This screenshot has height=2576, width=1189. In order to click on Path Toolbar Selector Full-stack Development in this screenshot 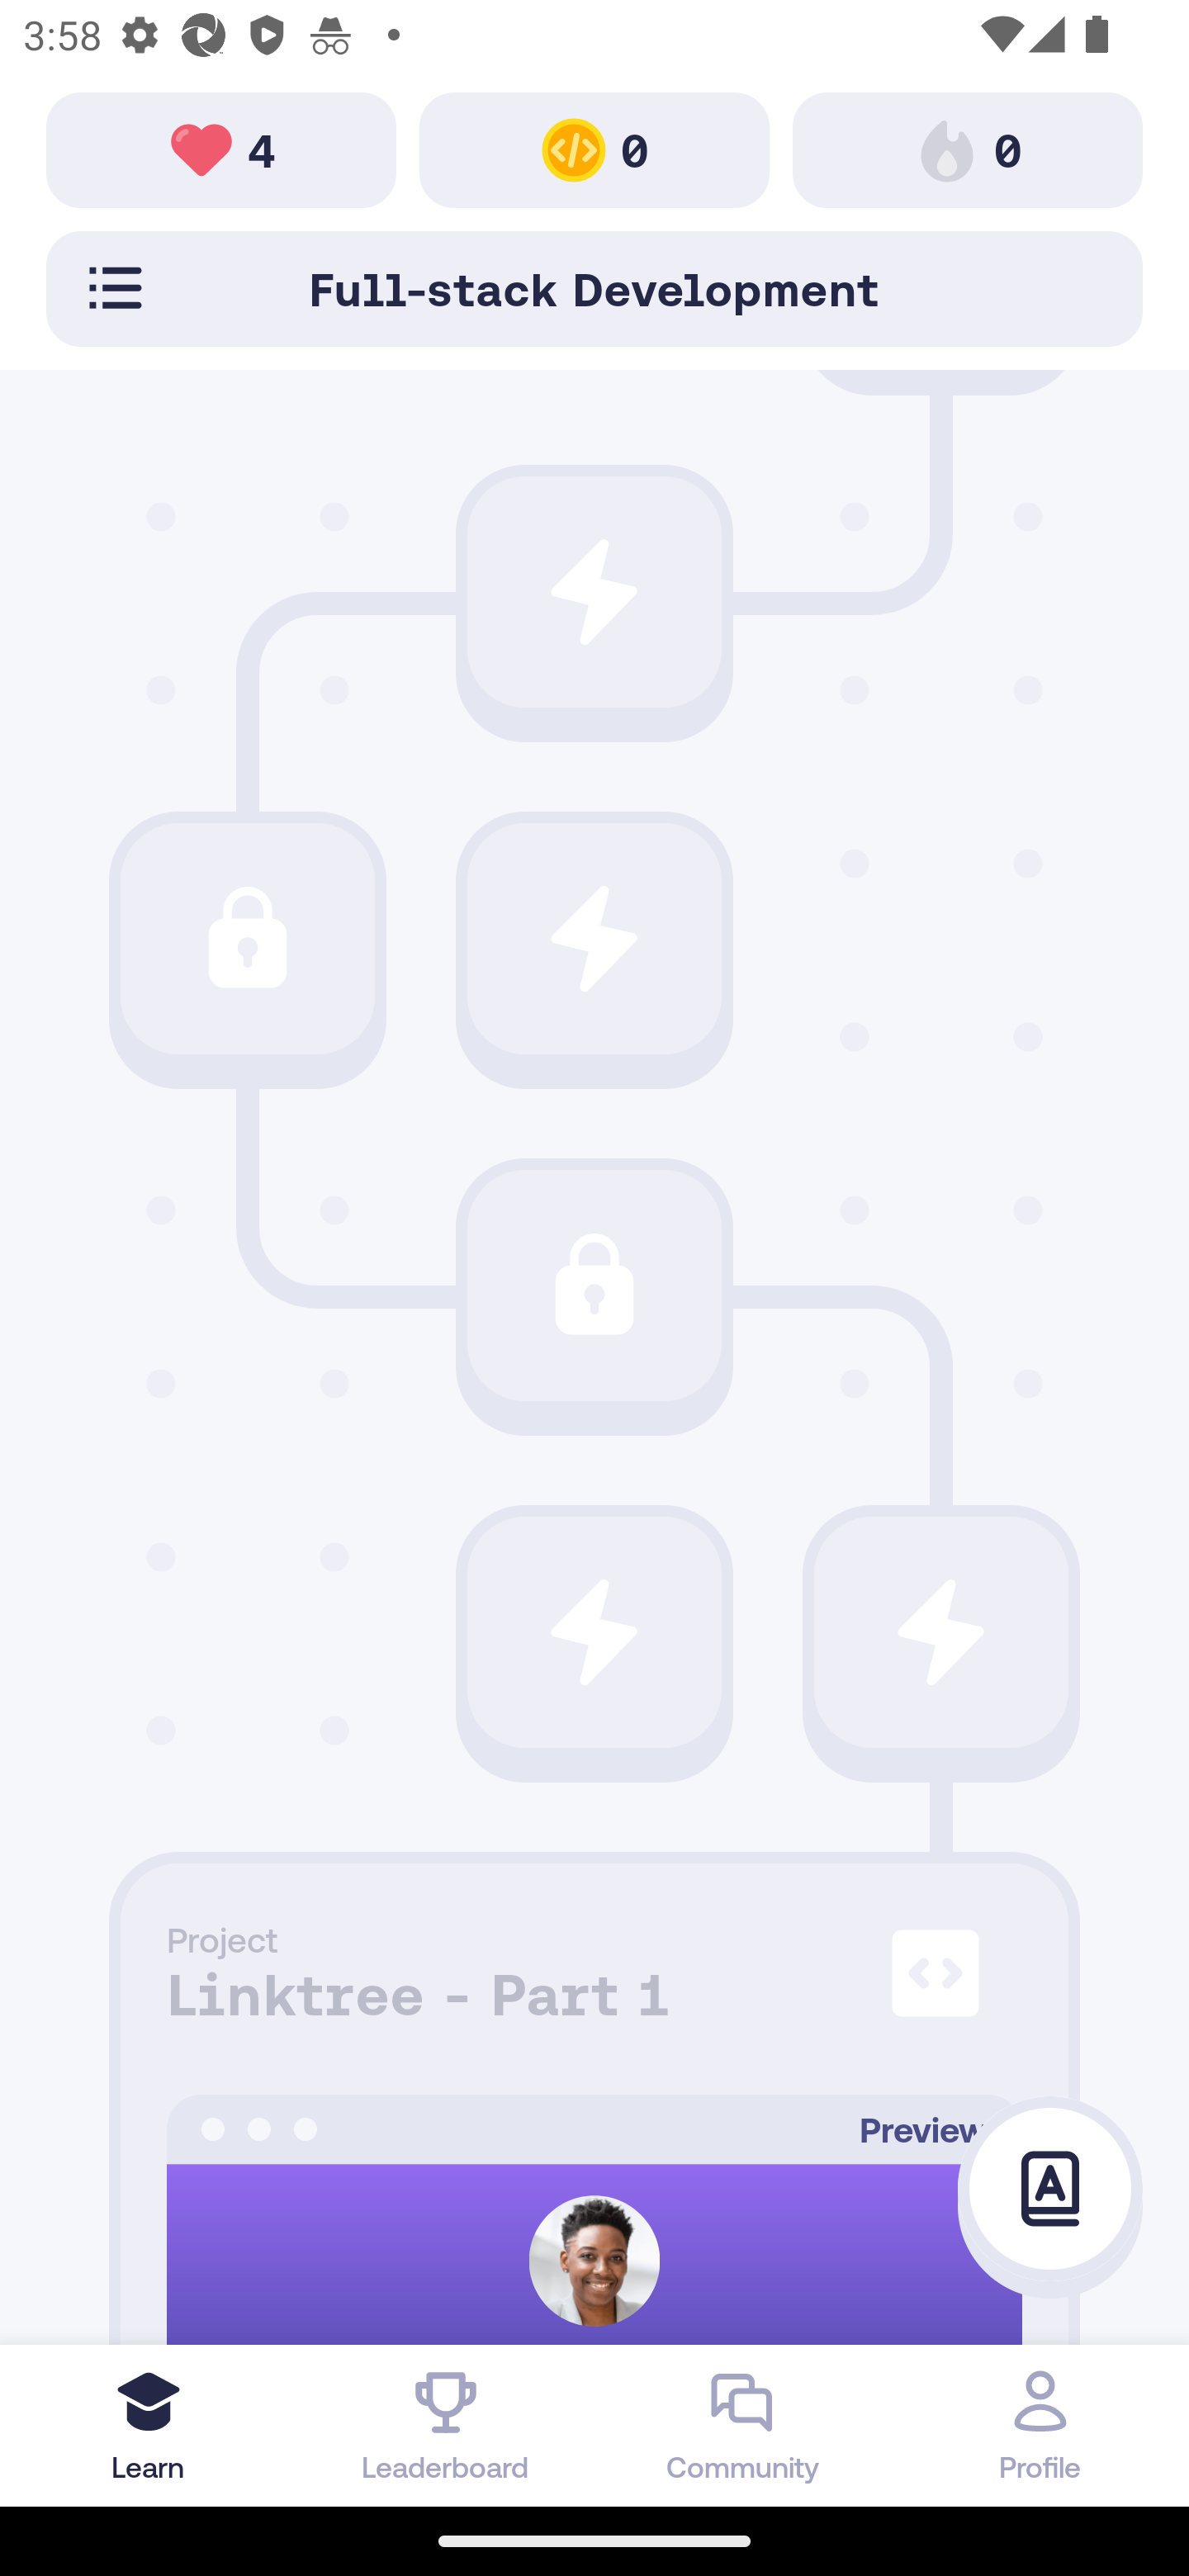, I will do `click(594, 288)`.